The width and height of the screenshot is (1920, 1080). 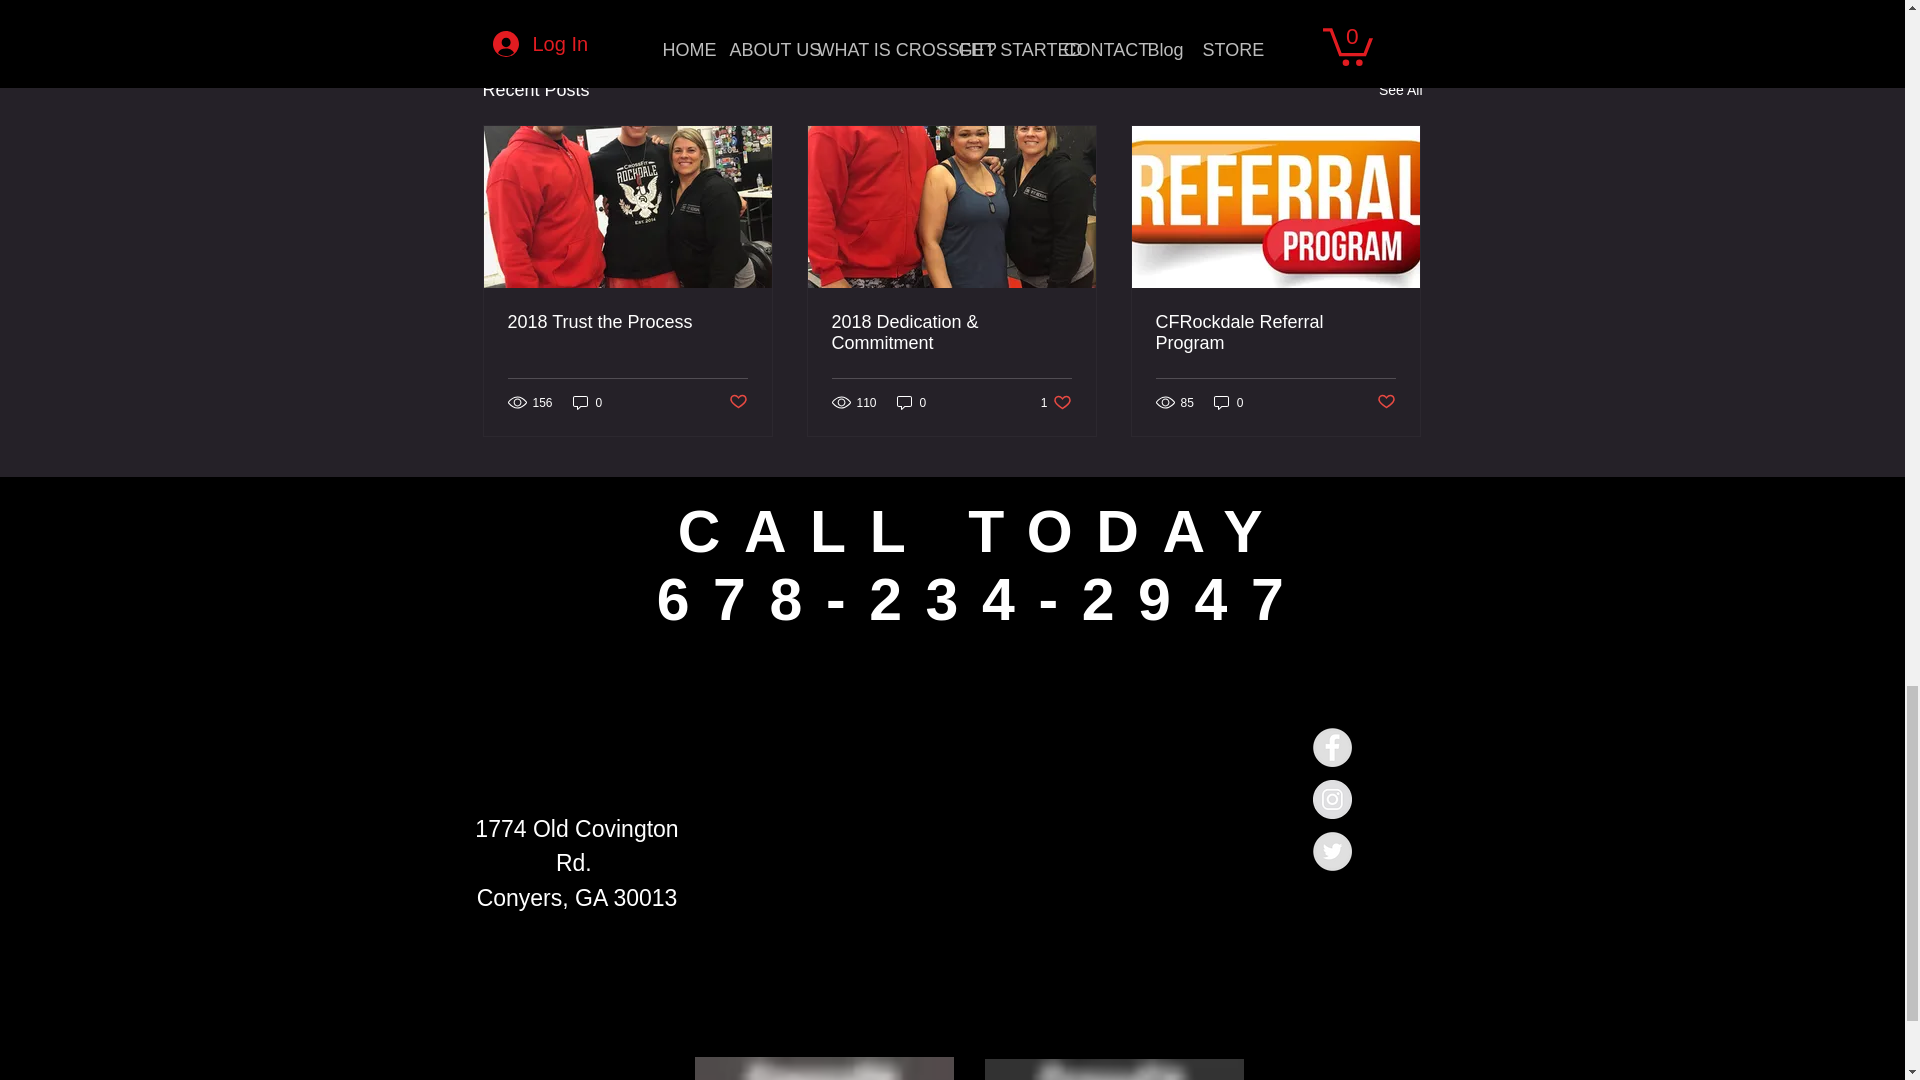 I want to click on 2018 Trust the Process, so click(x=912, y=402).